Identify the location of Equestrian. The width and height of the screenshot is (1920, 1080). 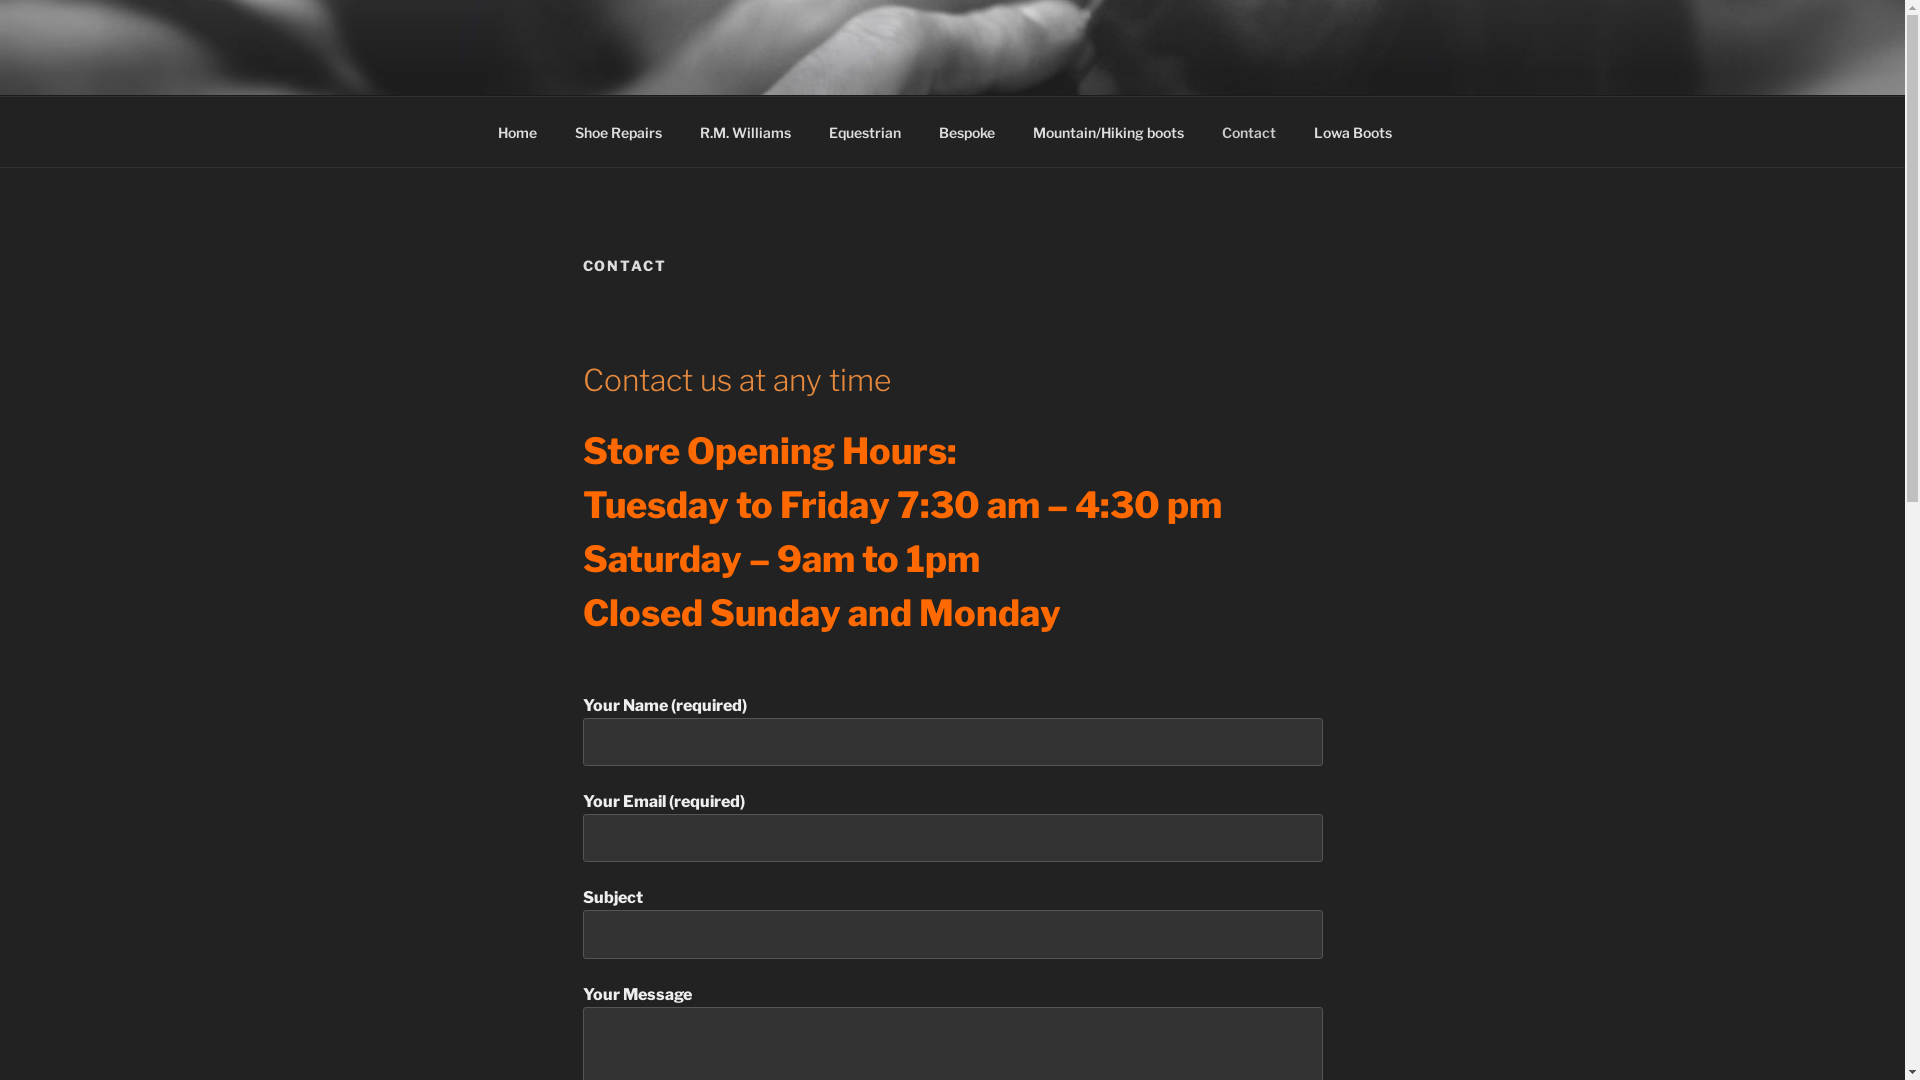
(866, 132).